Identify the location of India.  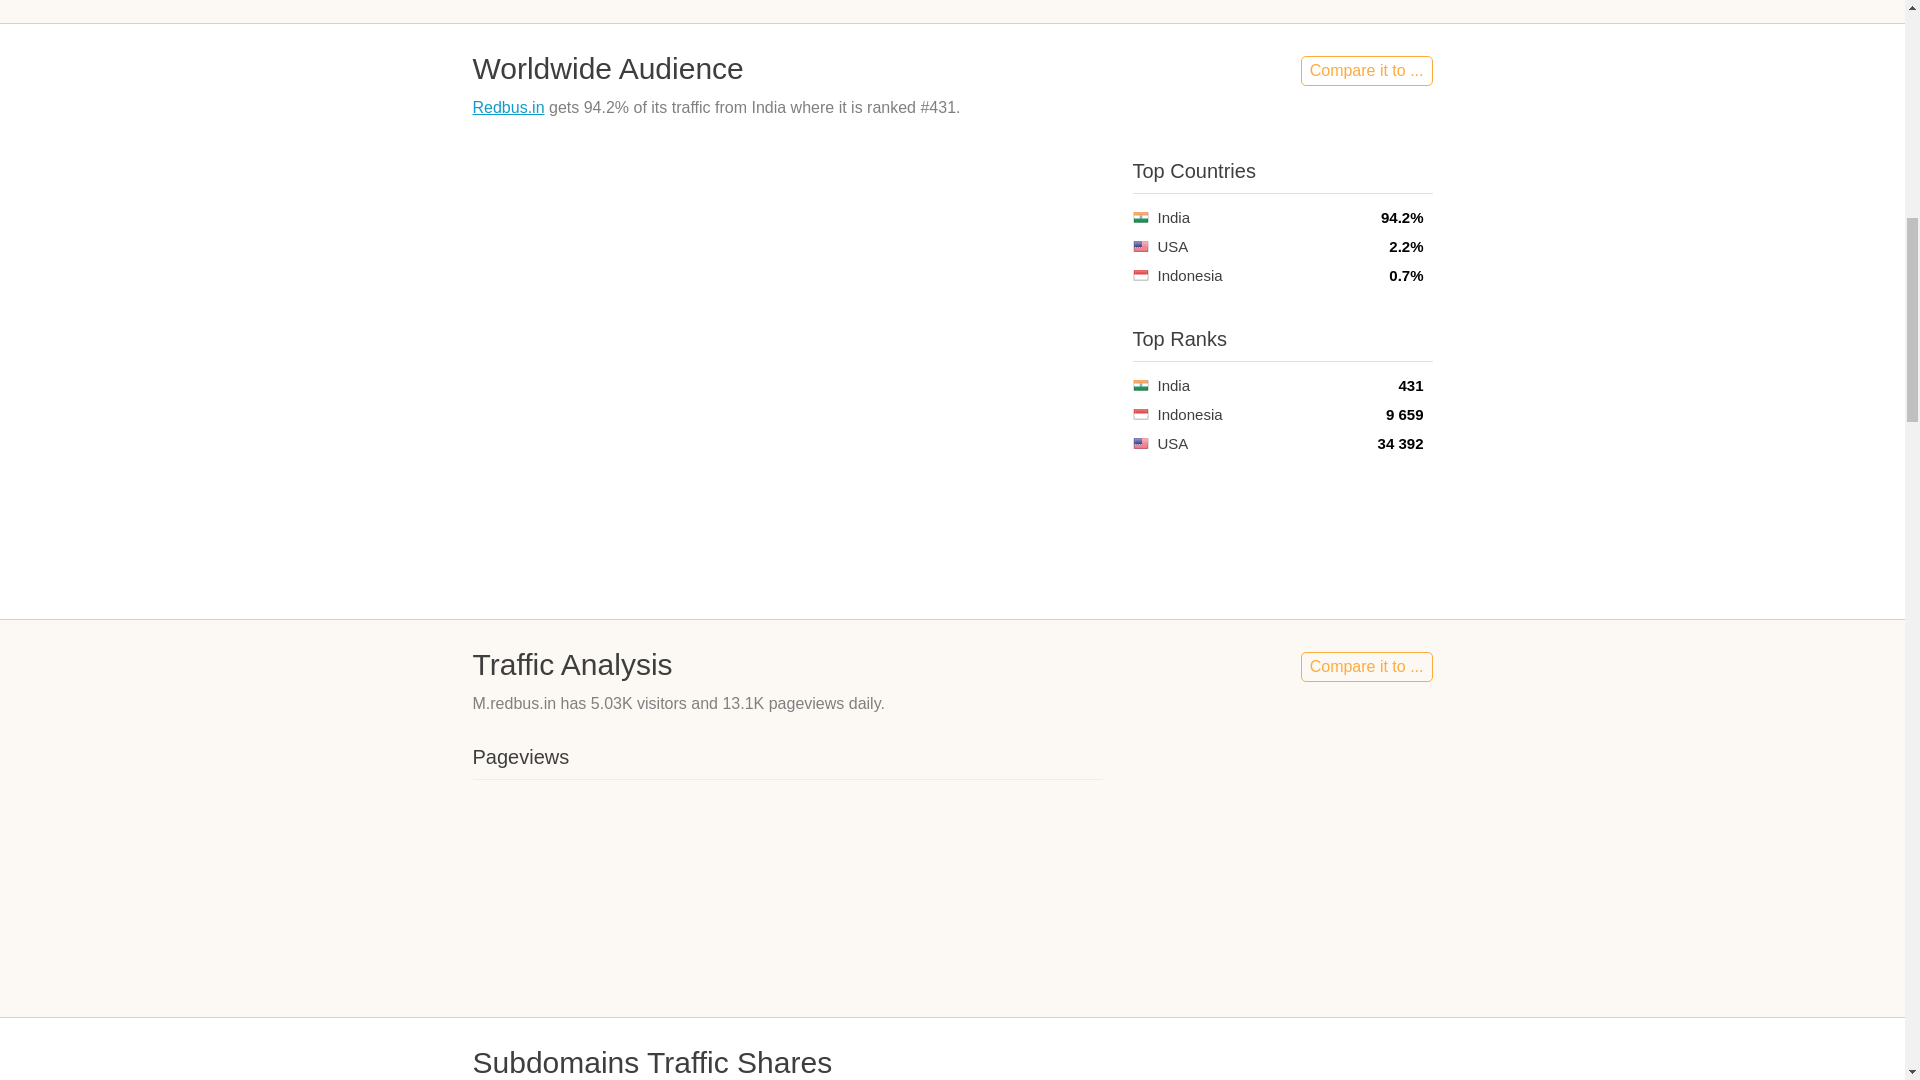
(1140, 385).